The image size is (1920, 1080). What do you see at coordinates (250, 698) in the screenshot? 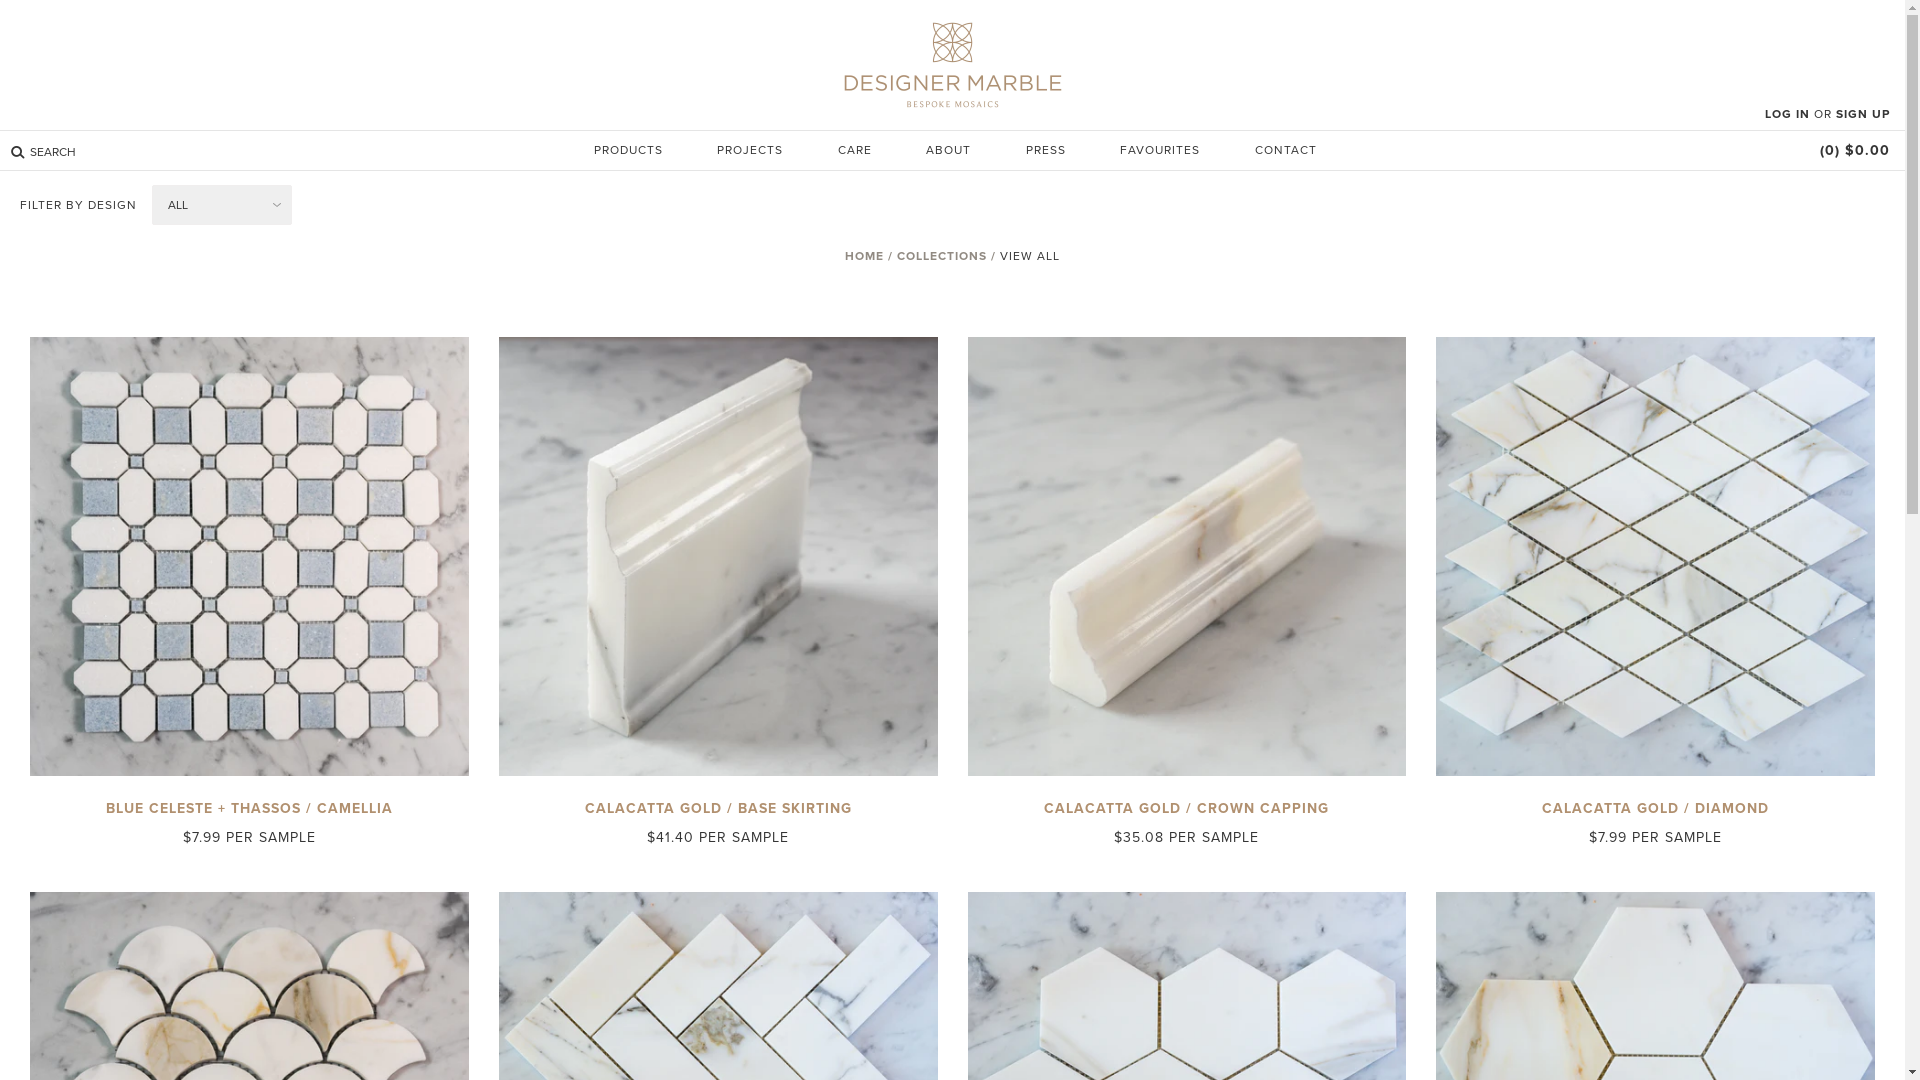
I see `BLUE CELESTE + THASSOS / CAMELLIA
$7.99 PER SAMPLE` at bounding box center [250, 698].